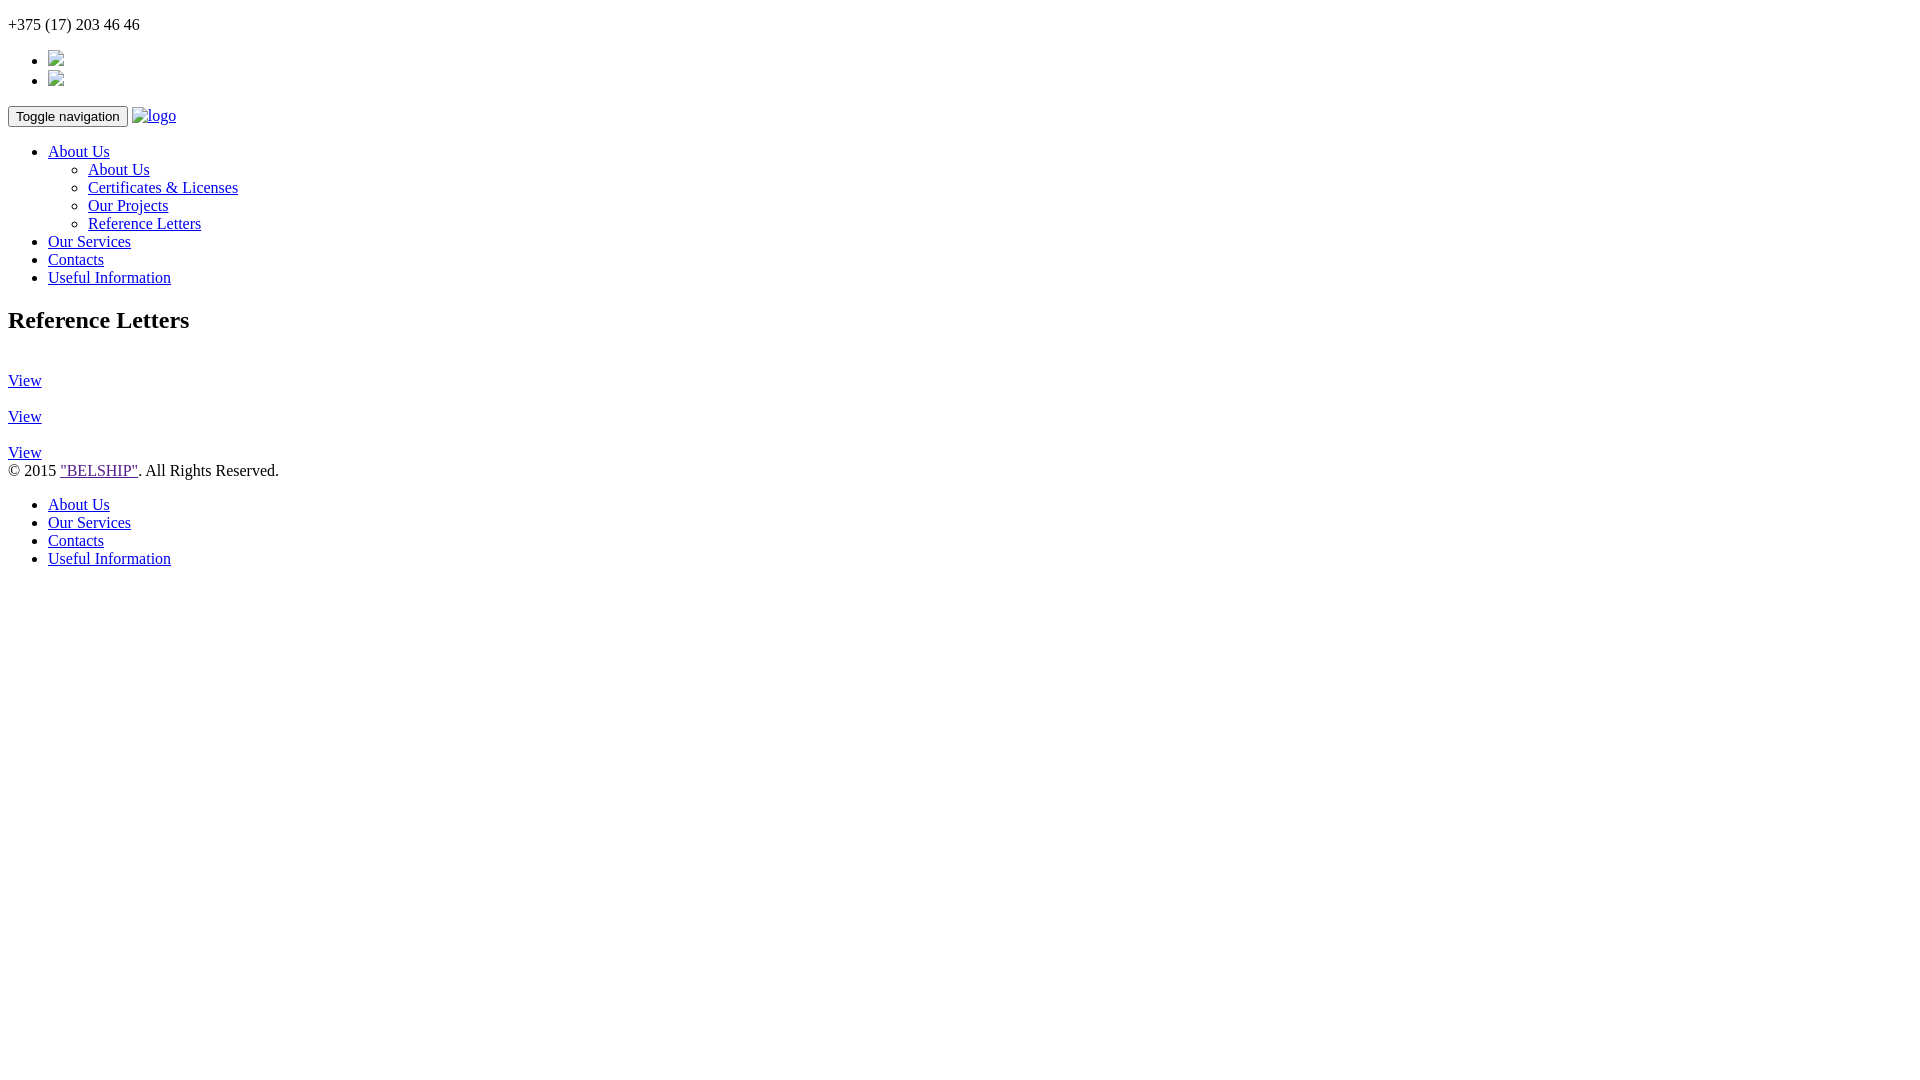  Describe the element at coordinates (25, 380) in the screenshot. I see `View` at that location.